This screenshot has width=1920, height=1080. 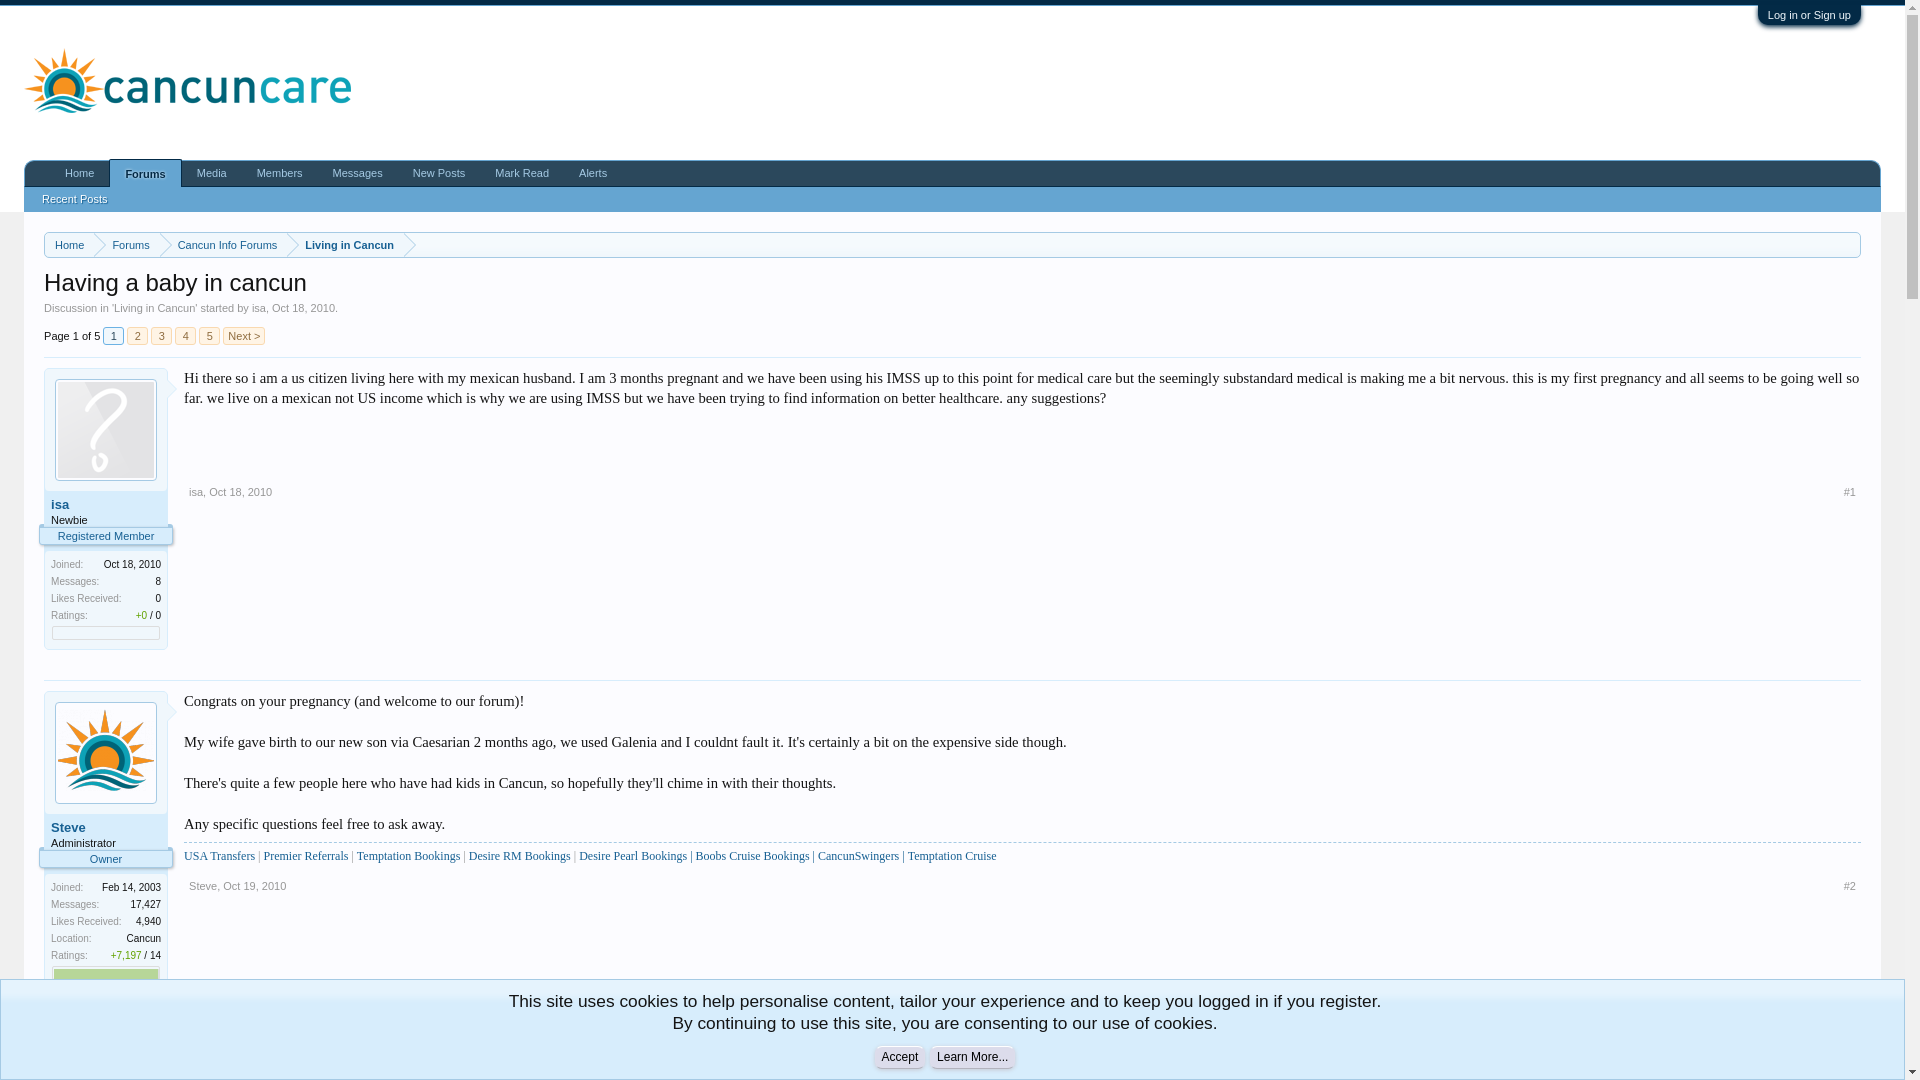 What do you see at coordinates (114, 336) in the screenshot?
I see `1` at bounding box center [114, 336].